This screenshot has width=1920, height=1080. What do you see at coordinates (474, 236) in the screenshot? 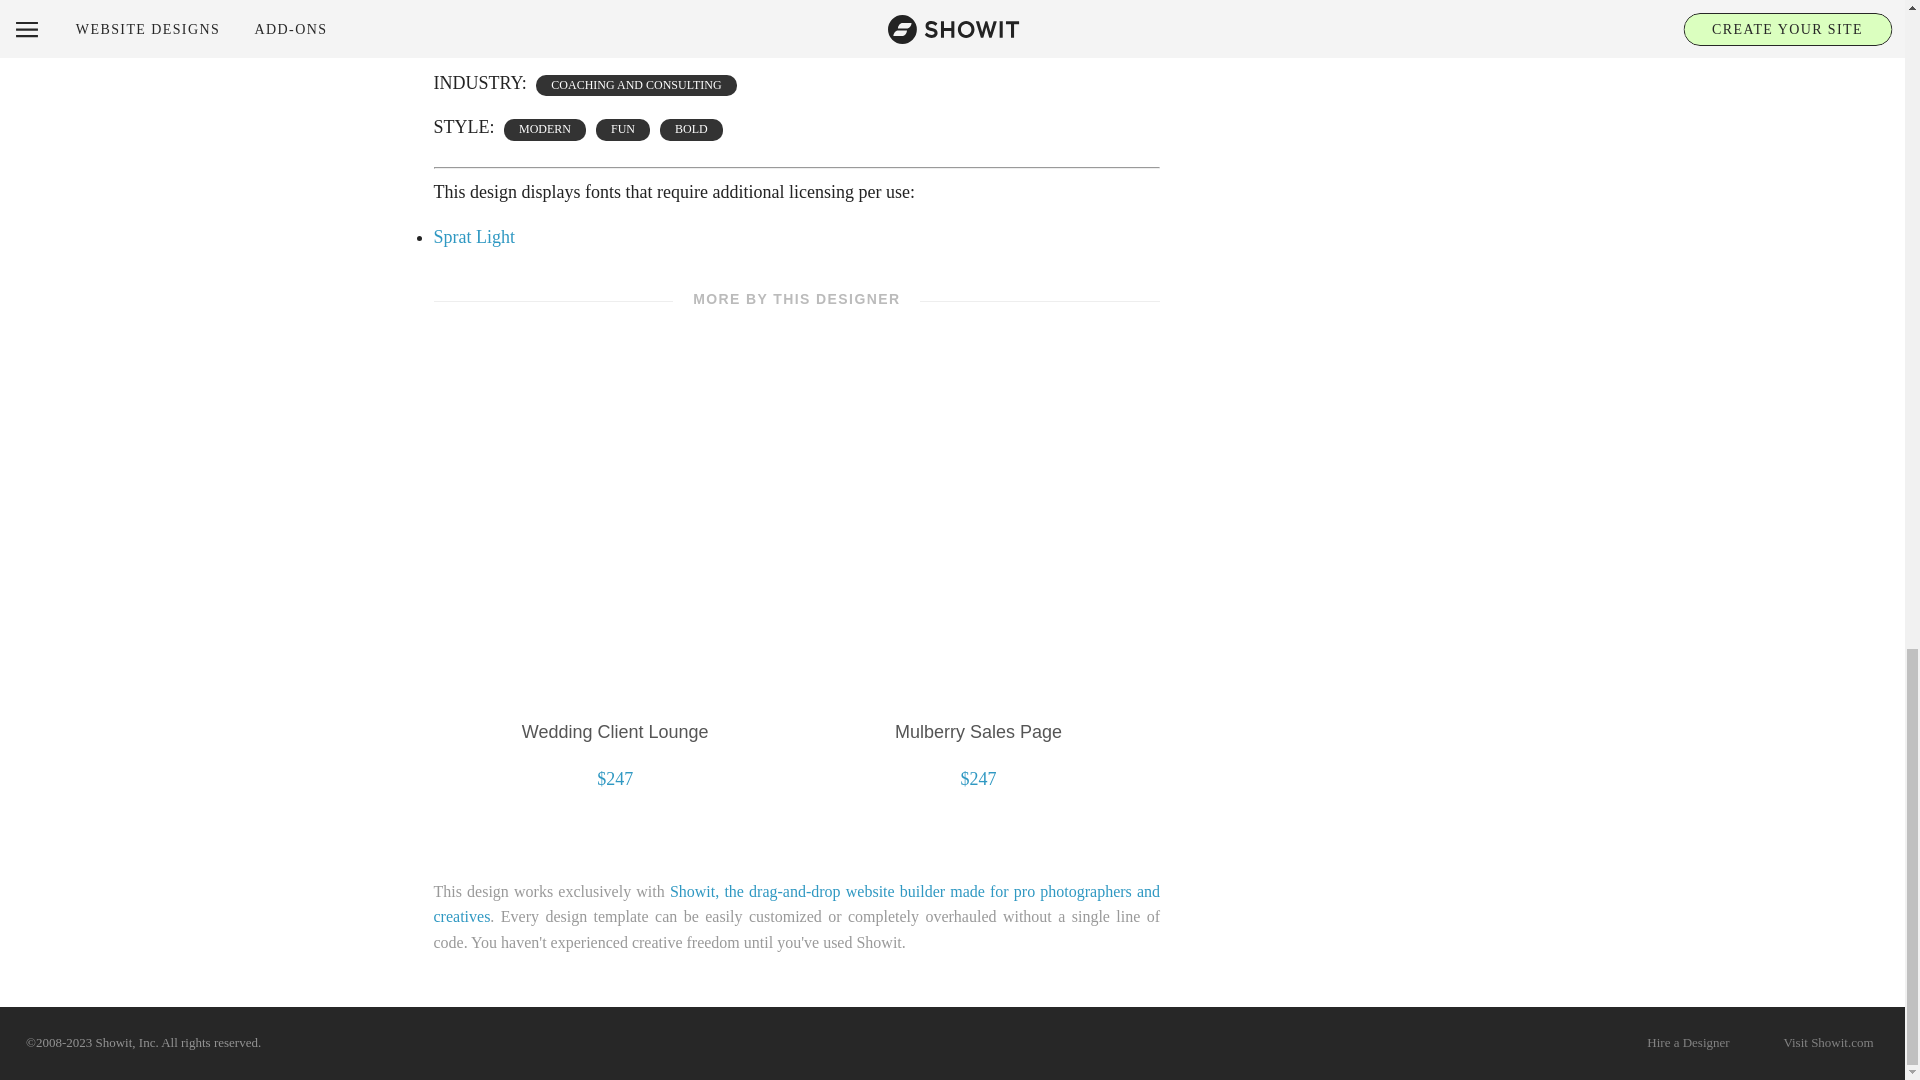
I see `Sprat Light` at bounding box center [474, 236].